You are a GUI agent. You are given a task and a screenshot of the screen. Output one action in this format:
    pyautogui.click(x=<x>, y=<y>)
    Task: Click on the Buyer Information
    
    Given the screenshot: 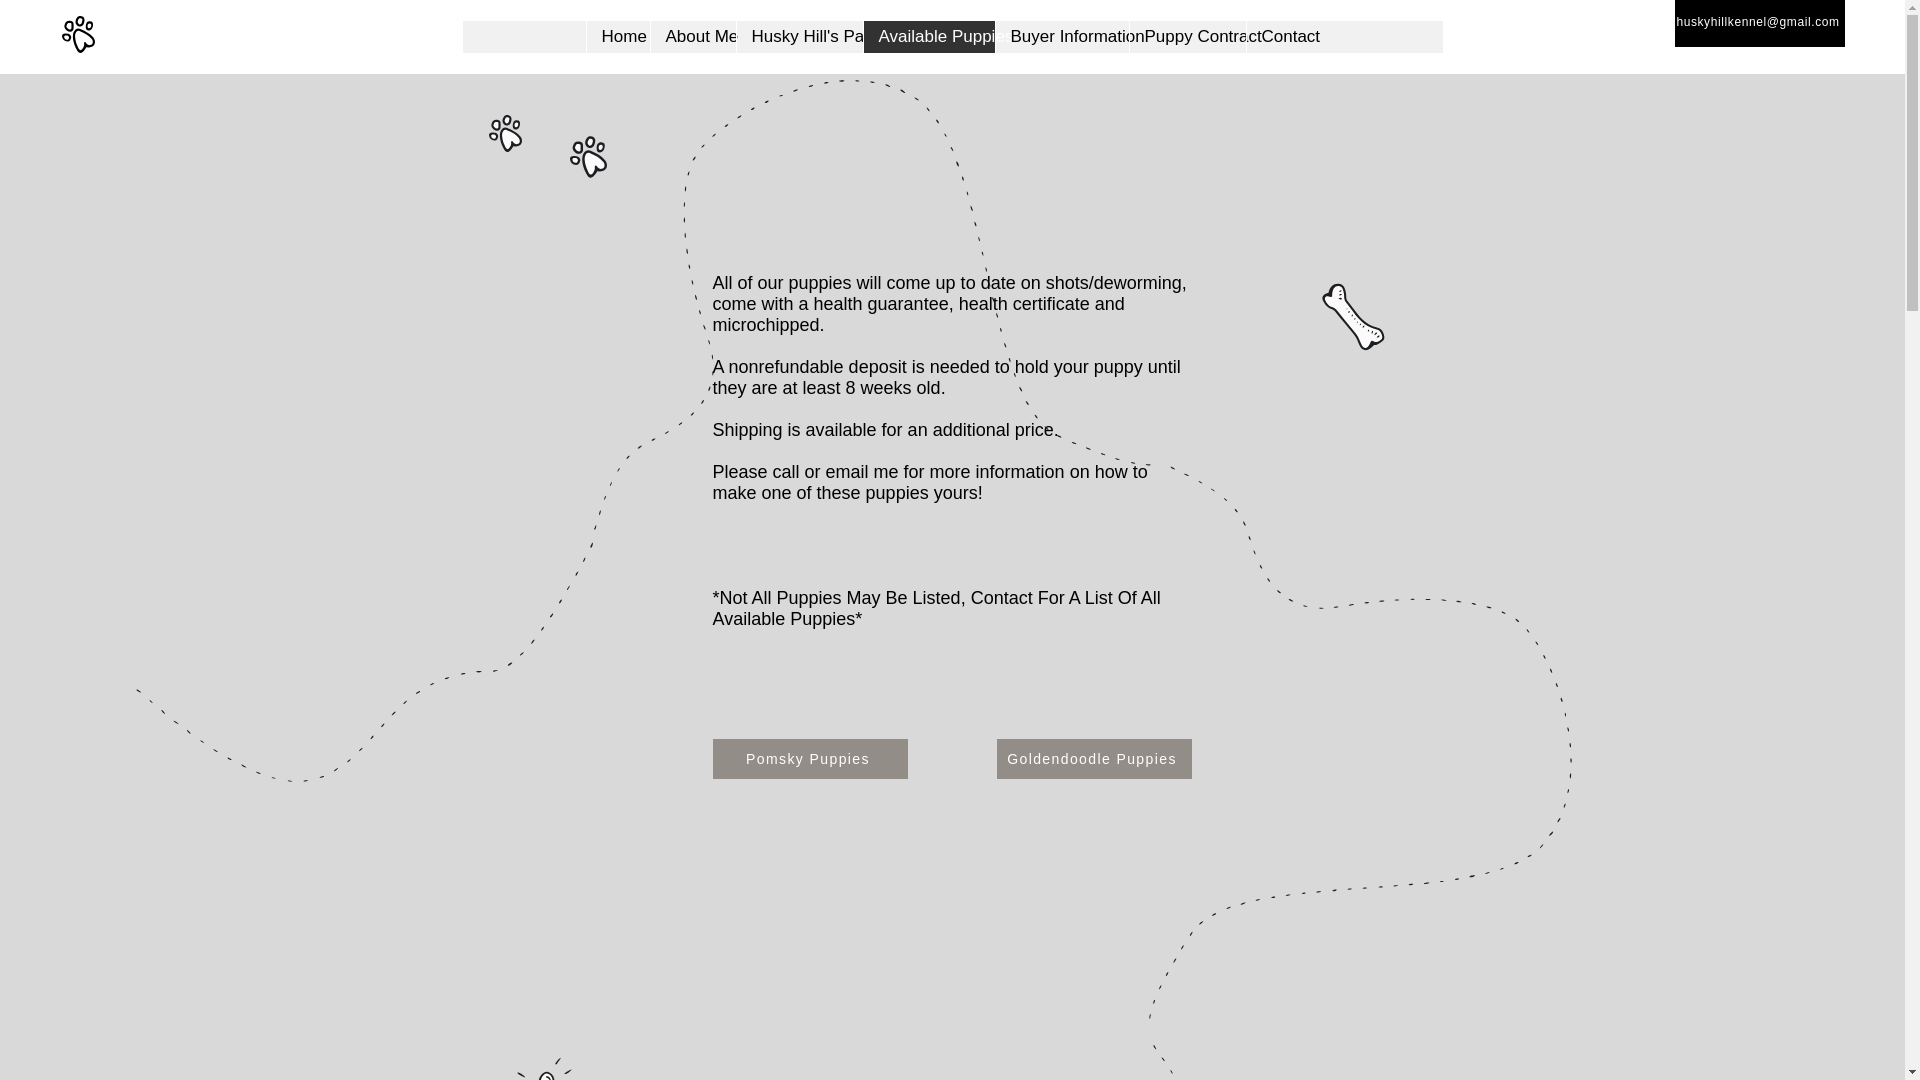 What is the action you would take?
    pyautogui.click(x=1061, y=36)
    